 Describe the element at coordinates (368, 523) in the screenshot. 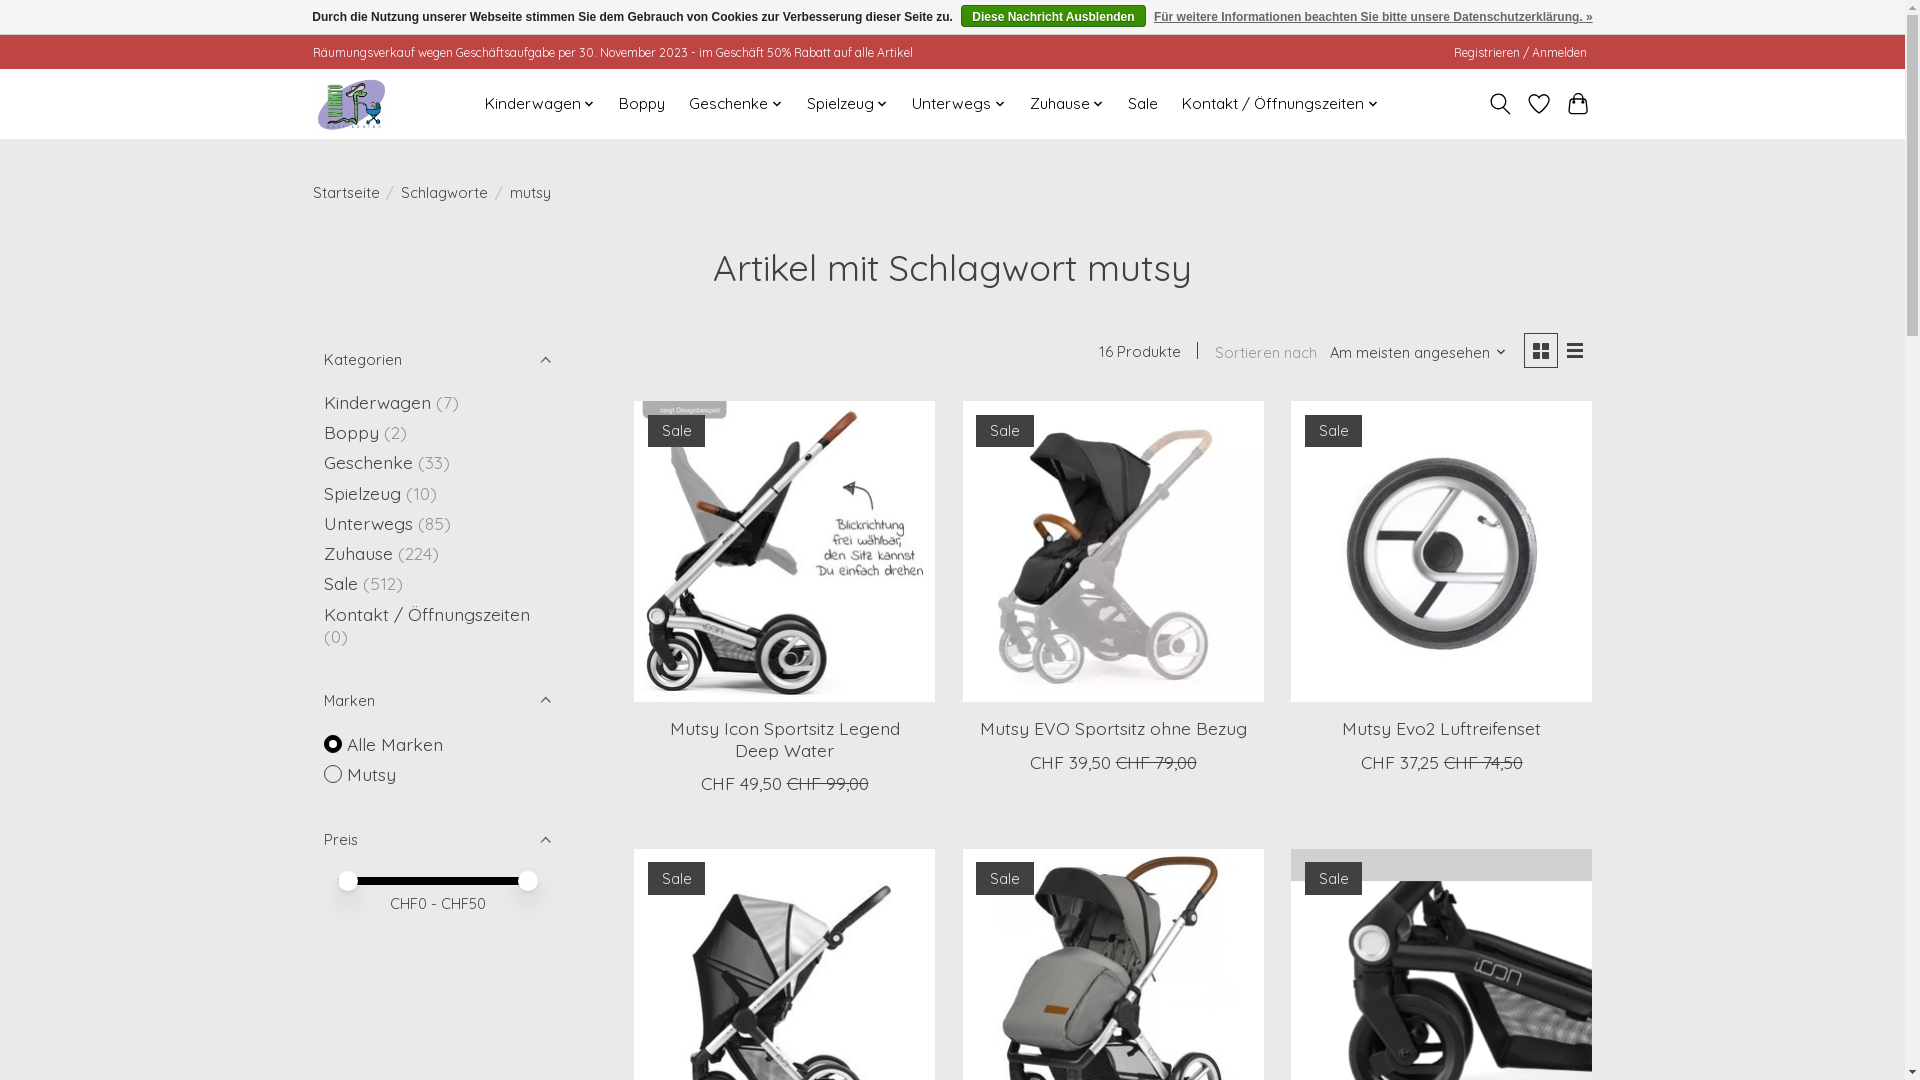

I see `Unterwegs` at that location.